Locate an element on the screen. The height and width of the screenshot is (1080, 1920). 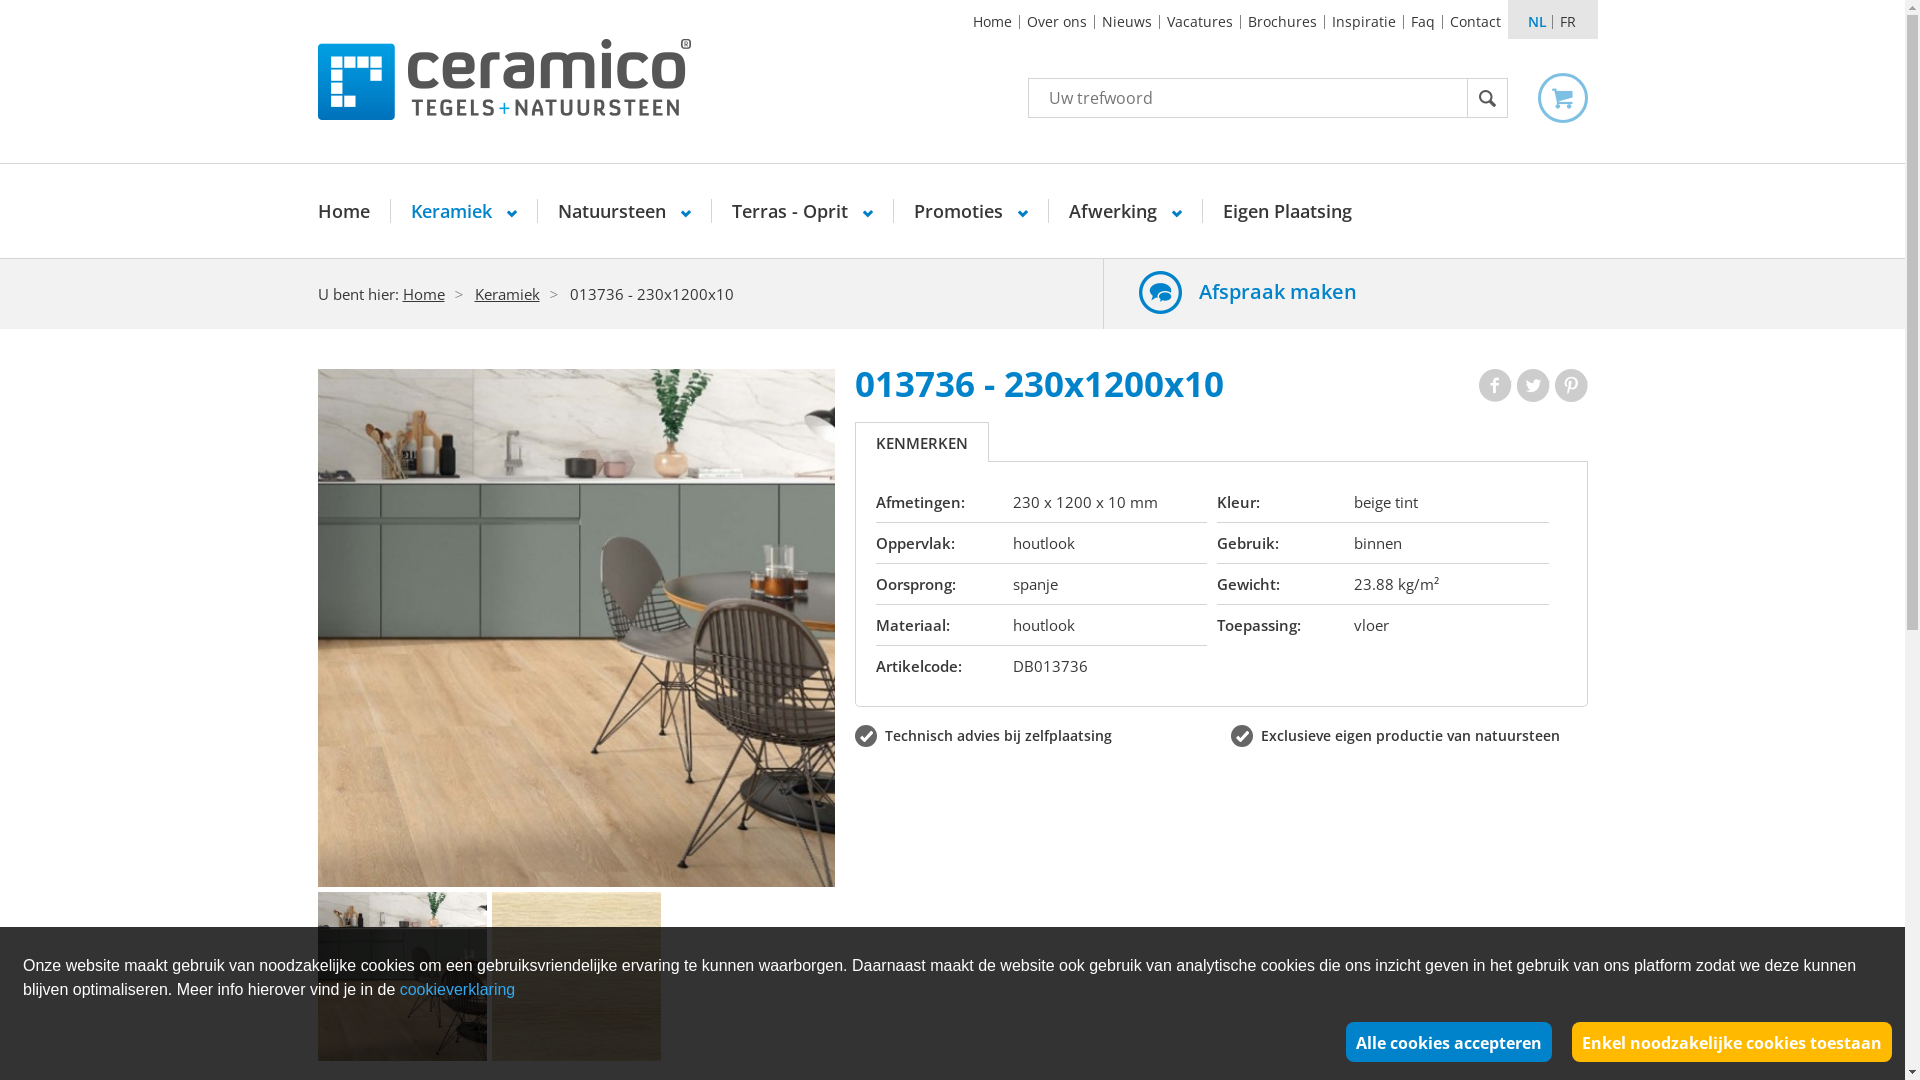
Home is located at coordinates (354, 211).